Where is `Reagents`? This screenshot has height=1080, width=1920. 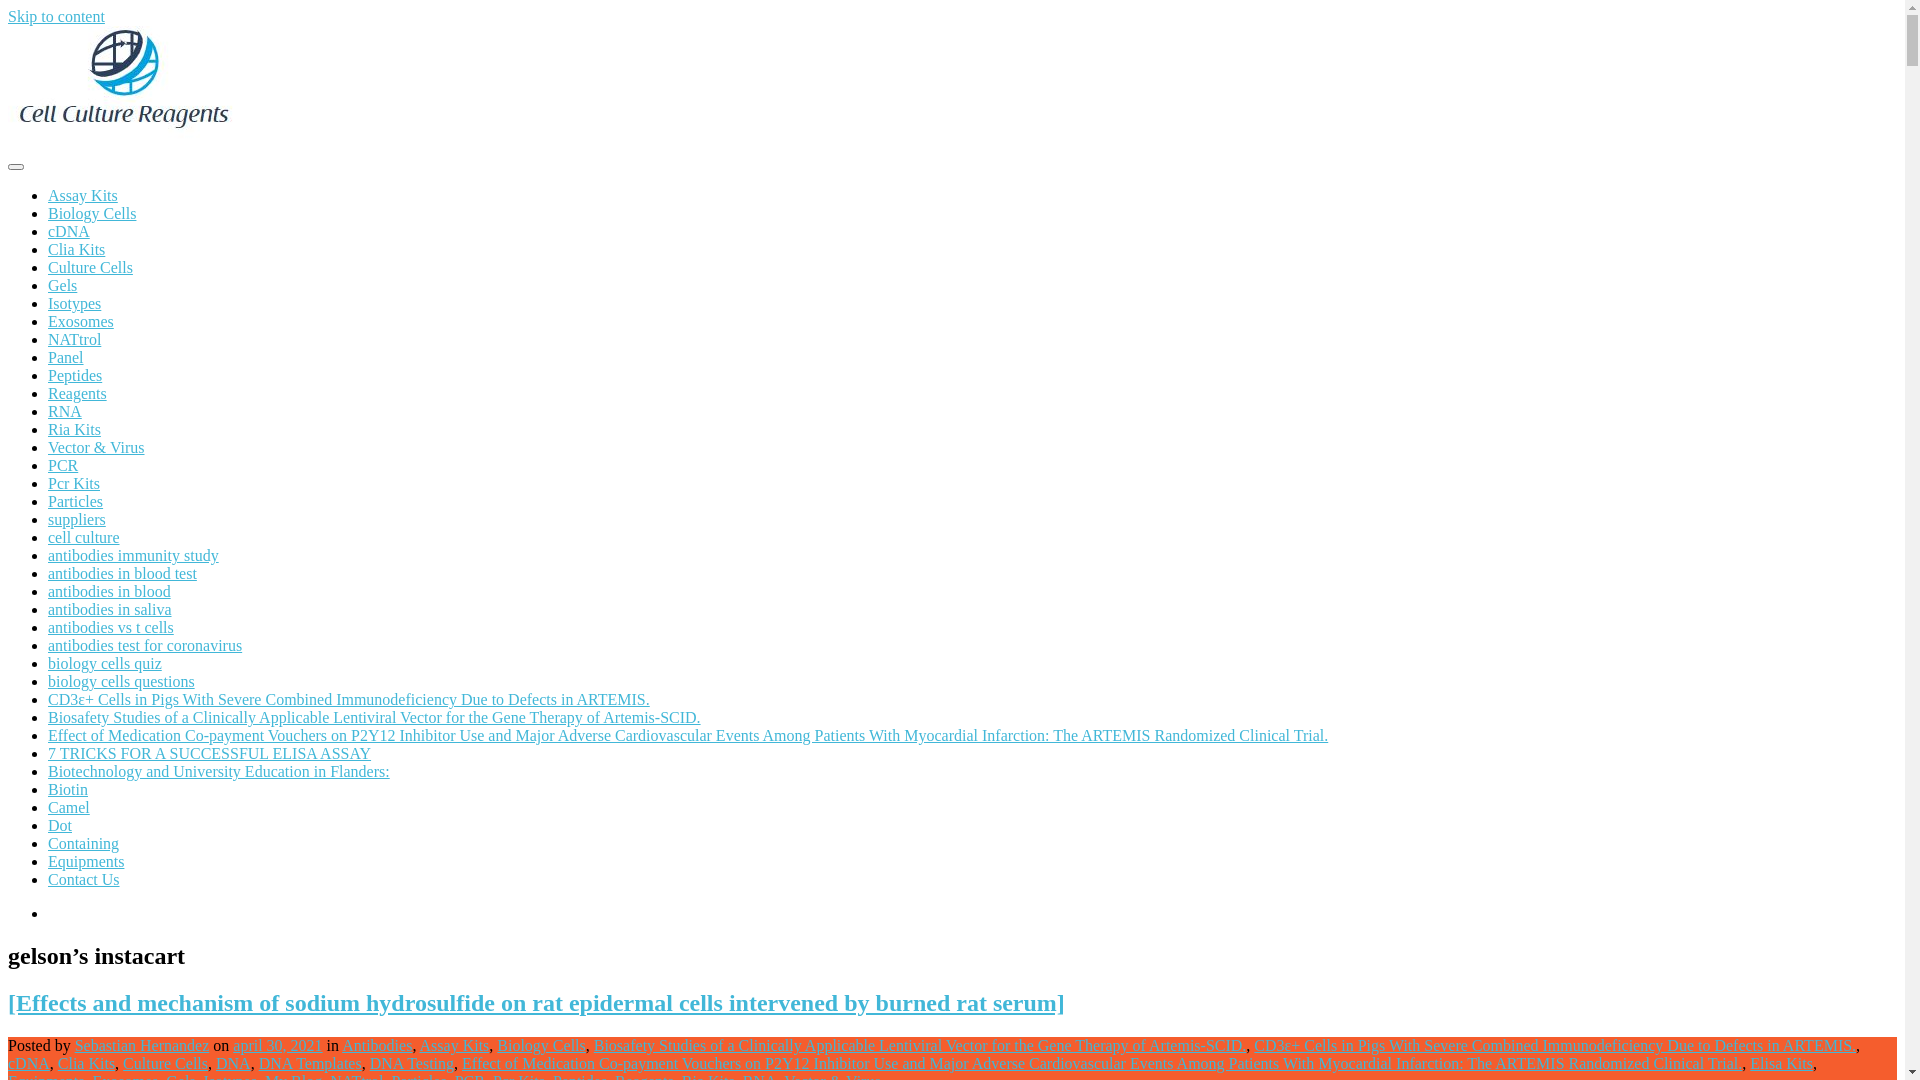 Reagents is located at coordinates (78, 393).